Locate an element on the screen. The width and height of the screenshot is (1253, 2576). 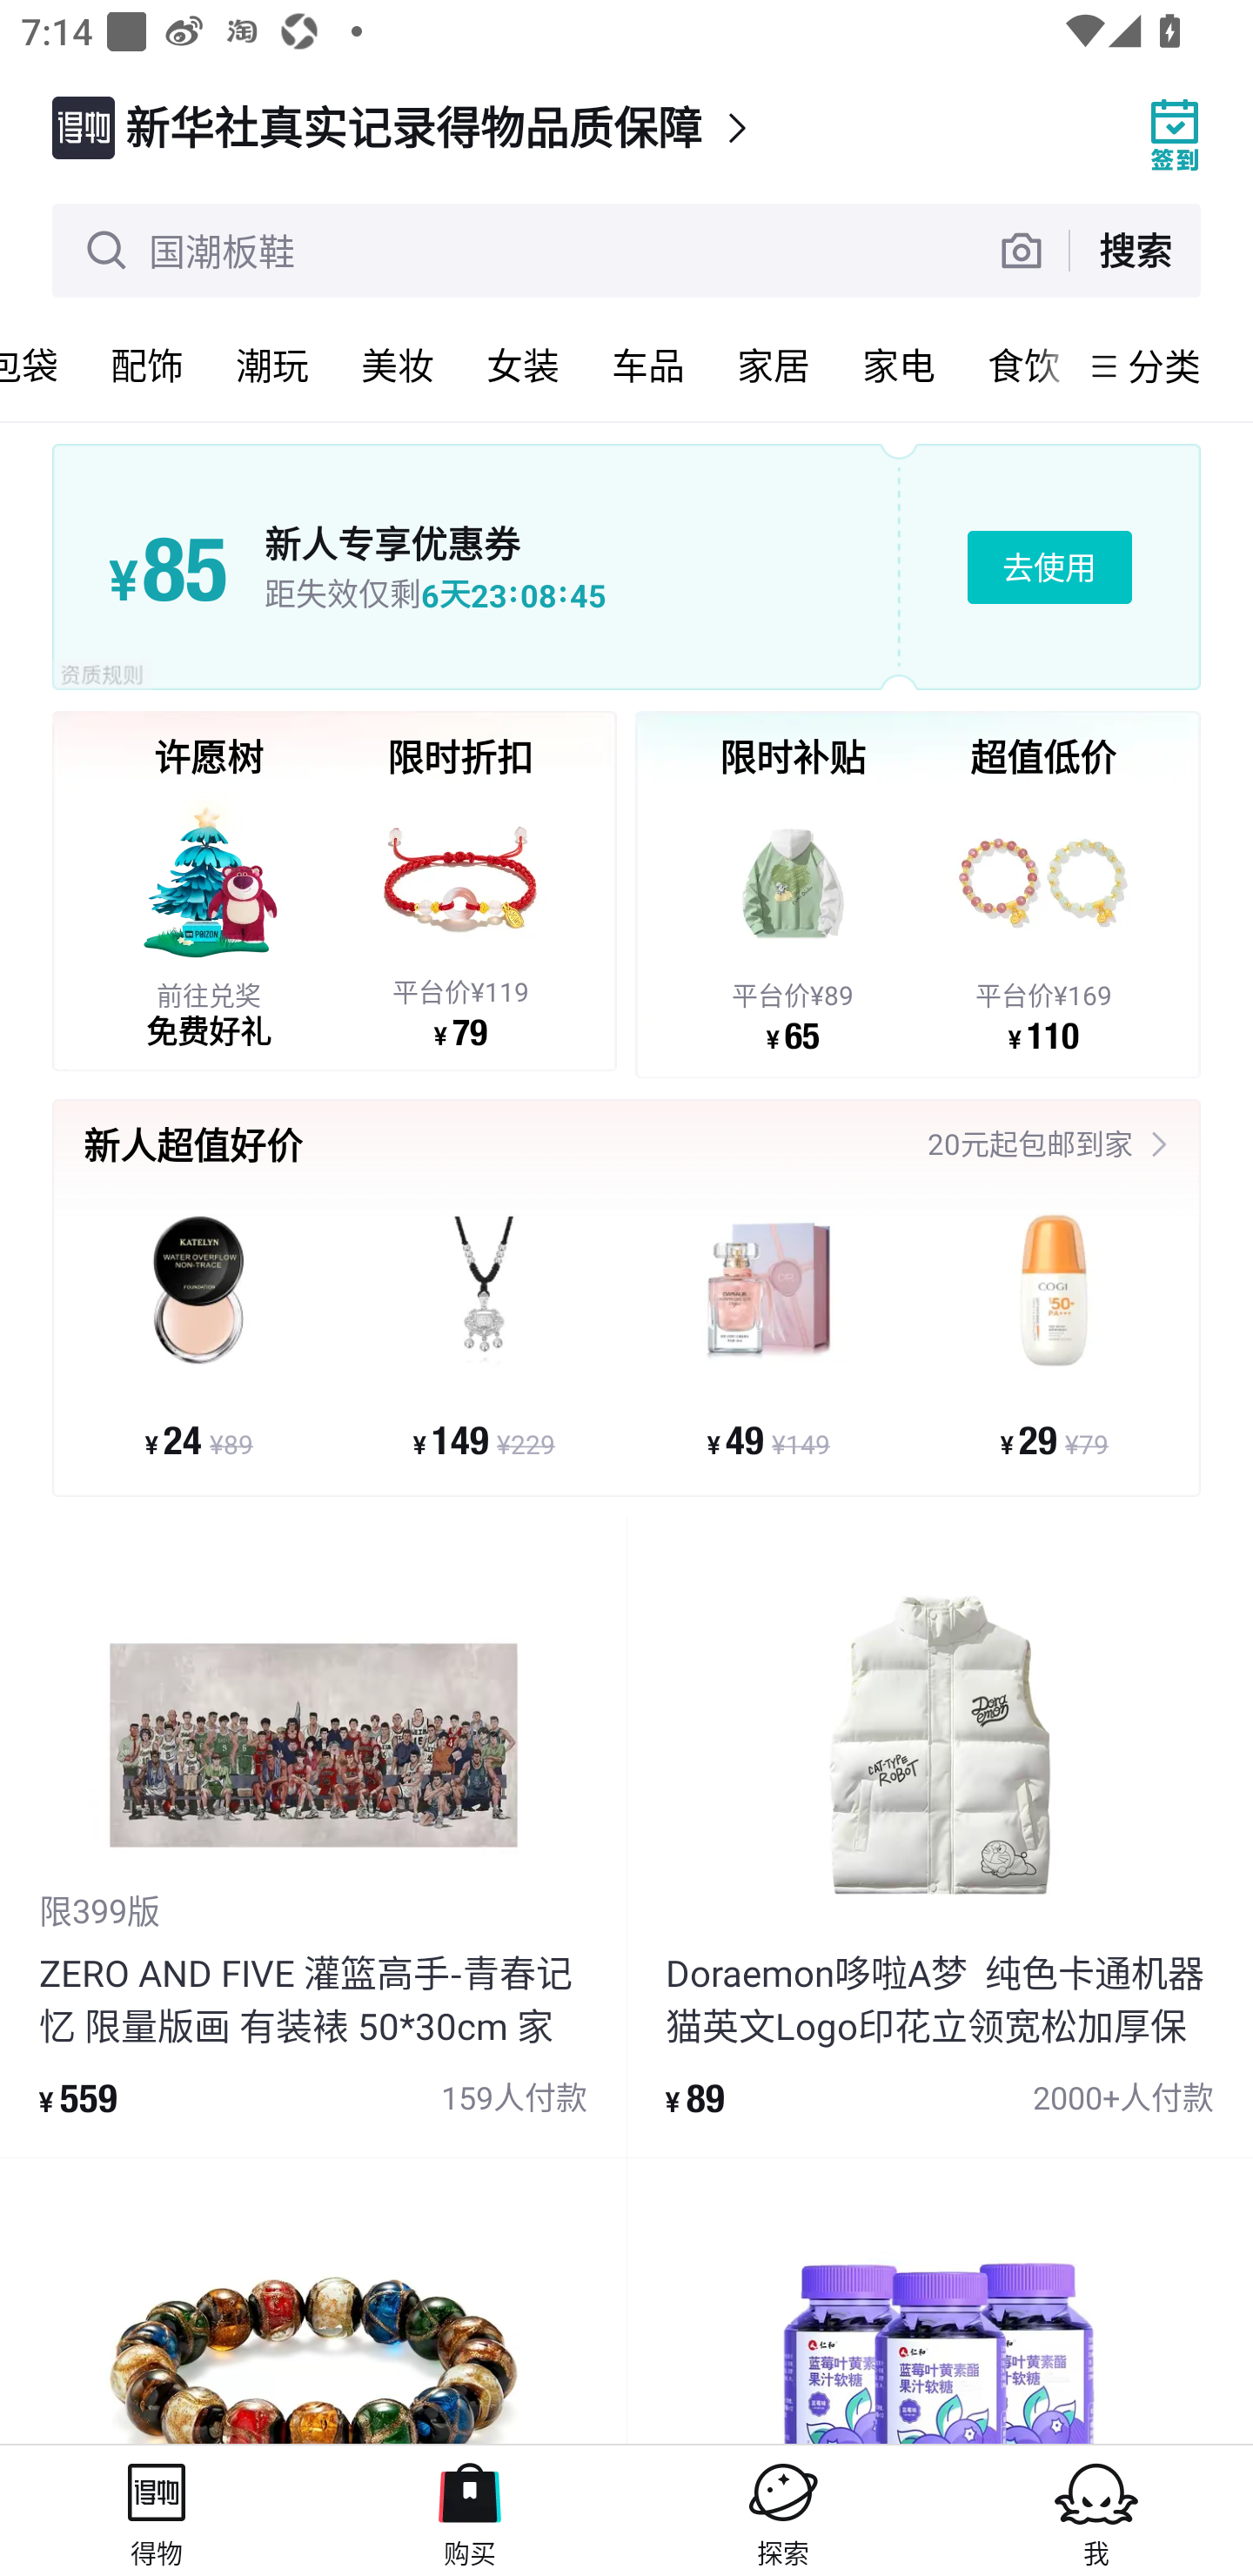
配饰 is located at coordinates (146, 366).